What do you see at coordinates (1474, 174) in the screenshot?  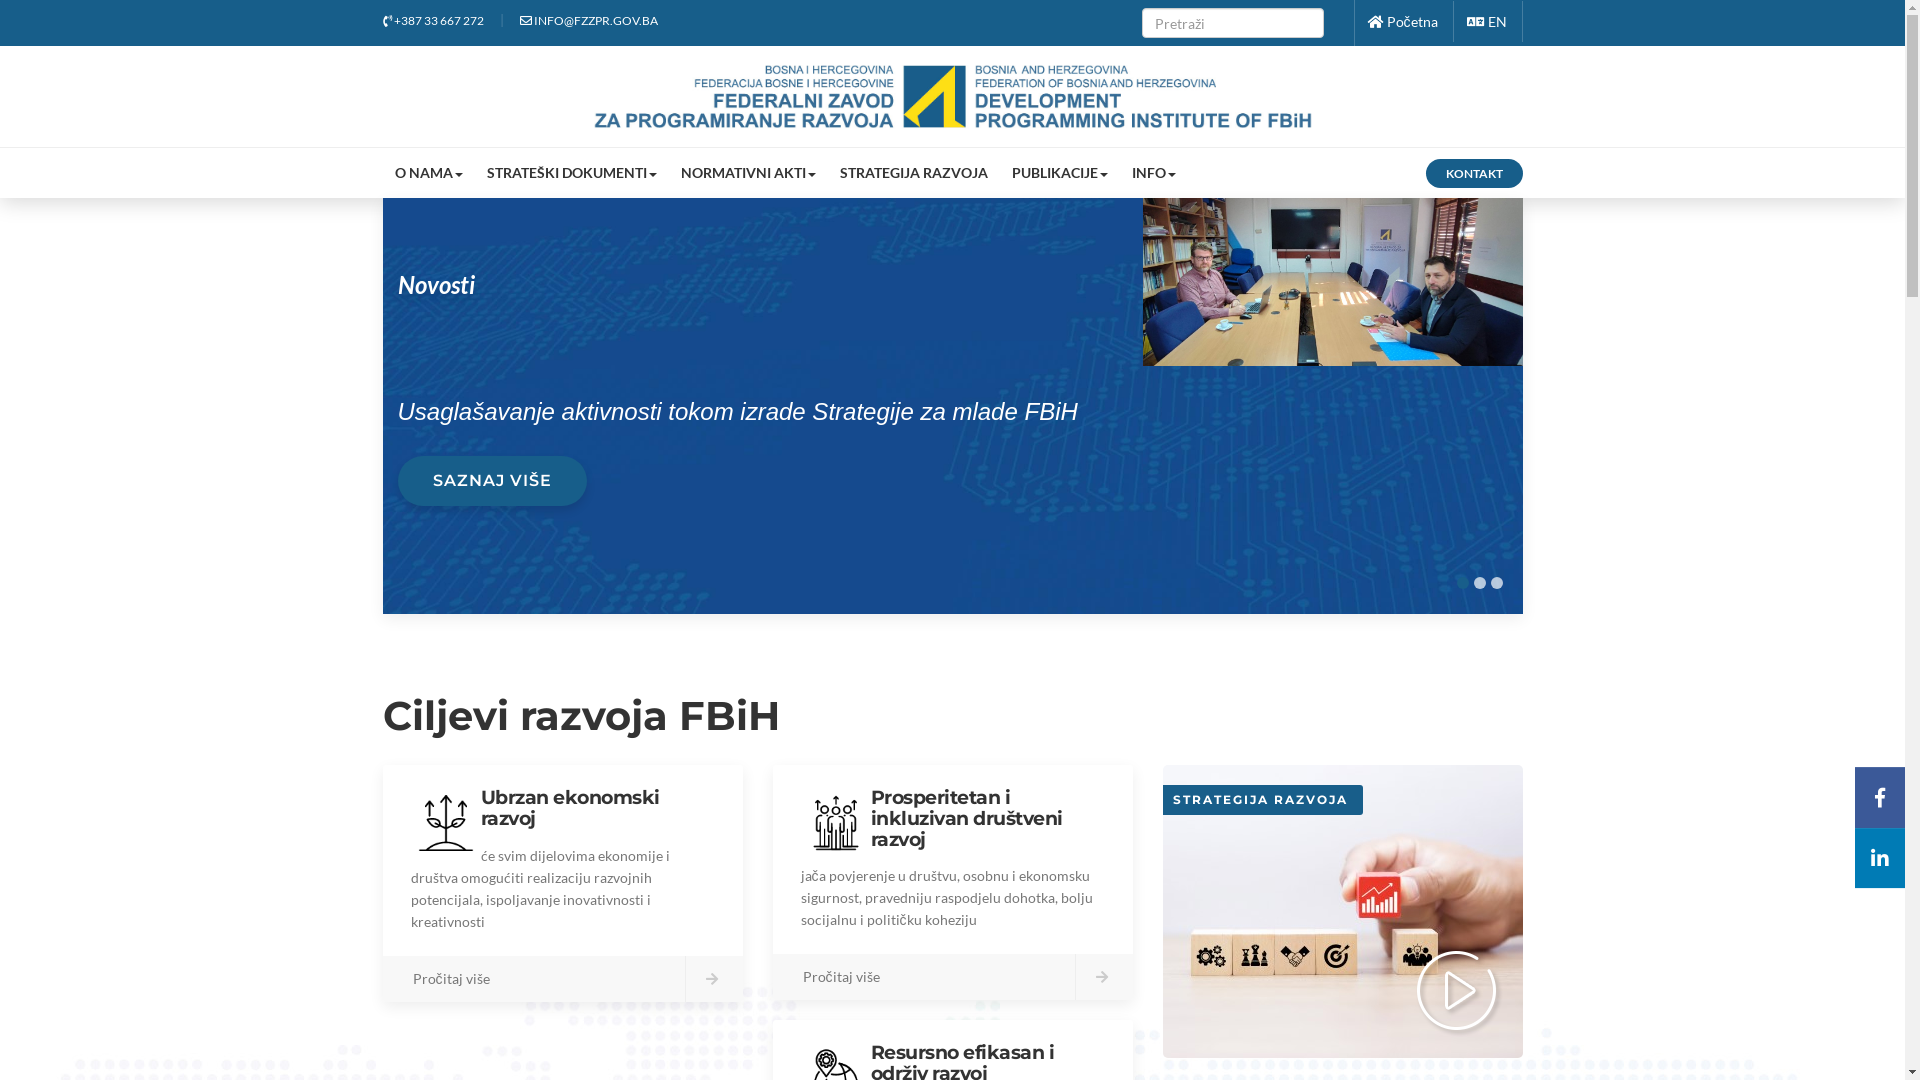 I see `KONTAKT` at bounding box center [1474, 174].